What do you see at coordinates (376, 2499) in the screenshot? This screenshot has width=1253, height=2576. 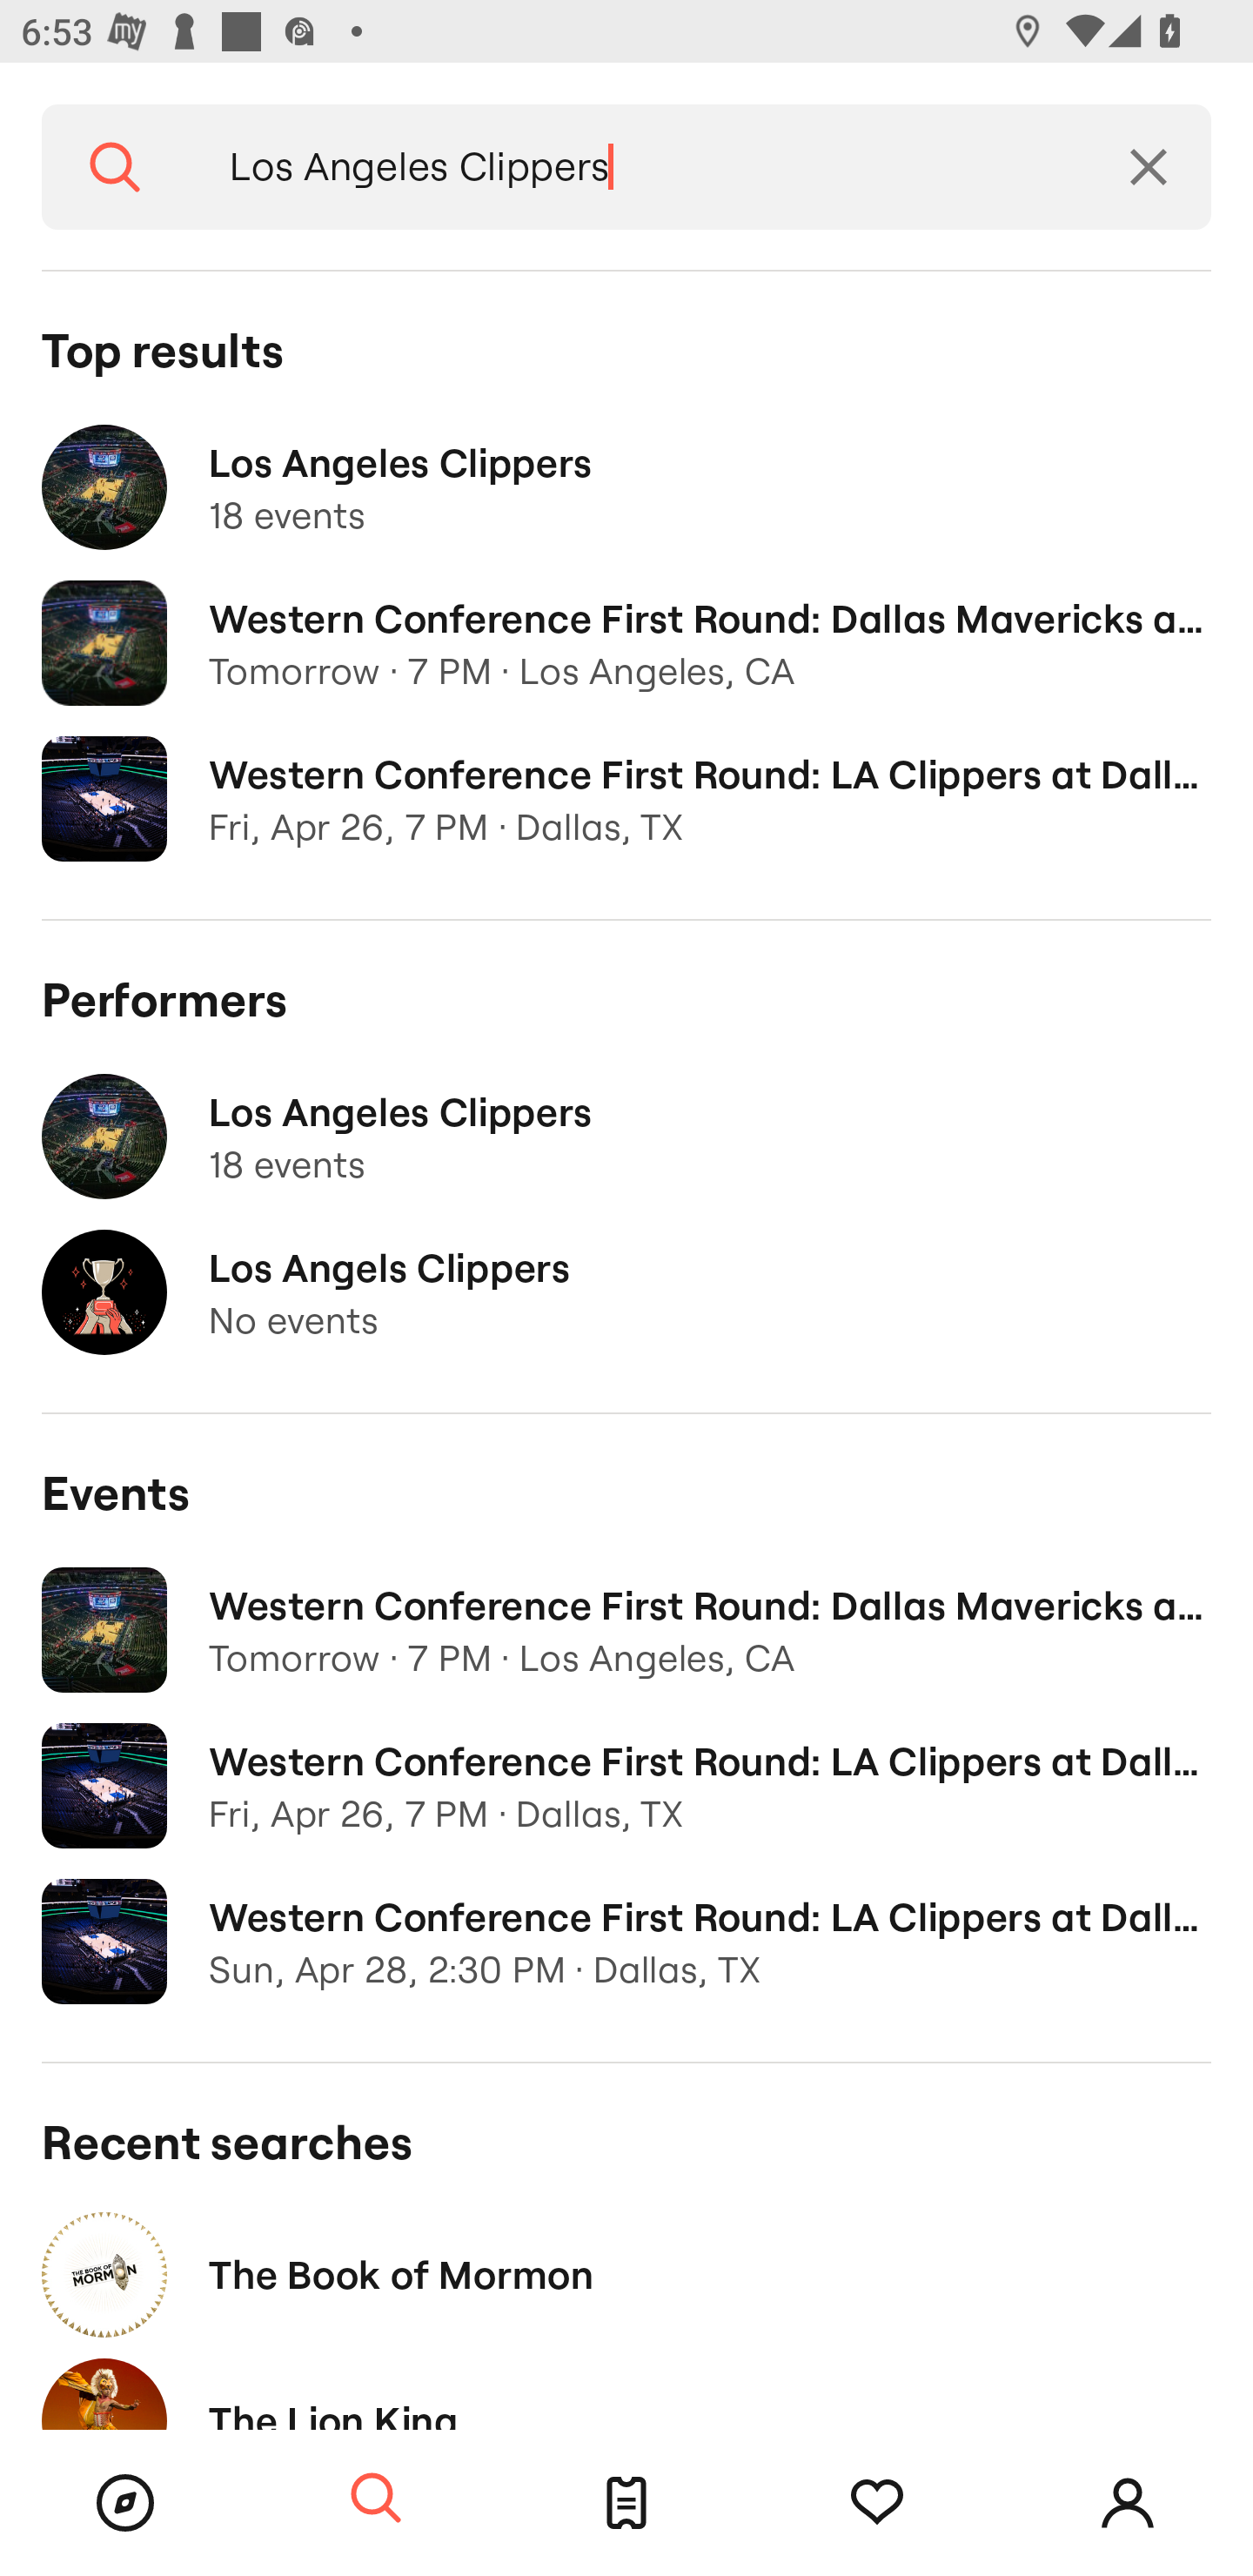 I see `Search` at bounding box center [376, 2499].